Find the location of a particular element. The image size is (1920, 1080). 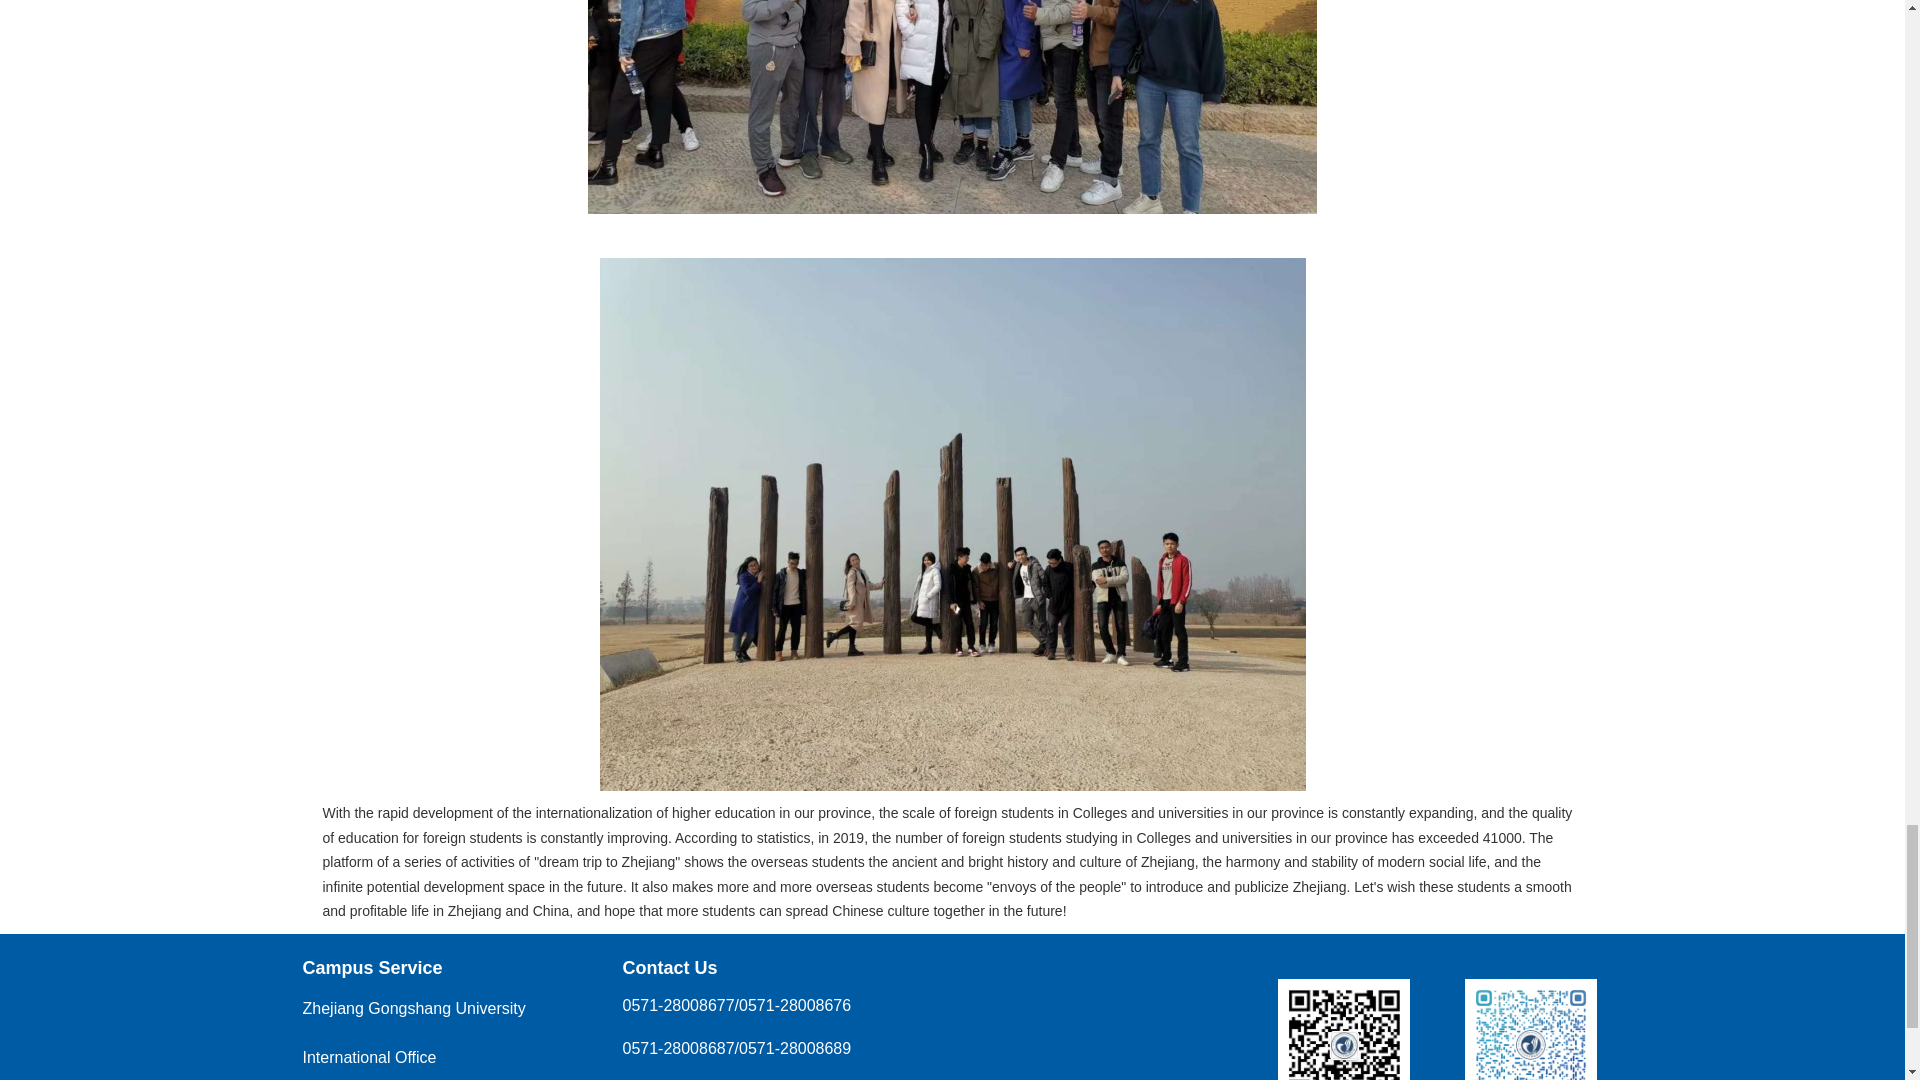

Follow us on Youku is located at coordinates (1530, 1004).